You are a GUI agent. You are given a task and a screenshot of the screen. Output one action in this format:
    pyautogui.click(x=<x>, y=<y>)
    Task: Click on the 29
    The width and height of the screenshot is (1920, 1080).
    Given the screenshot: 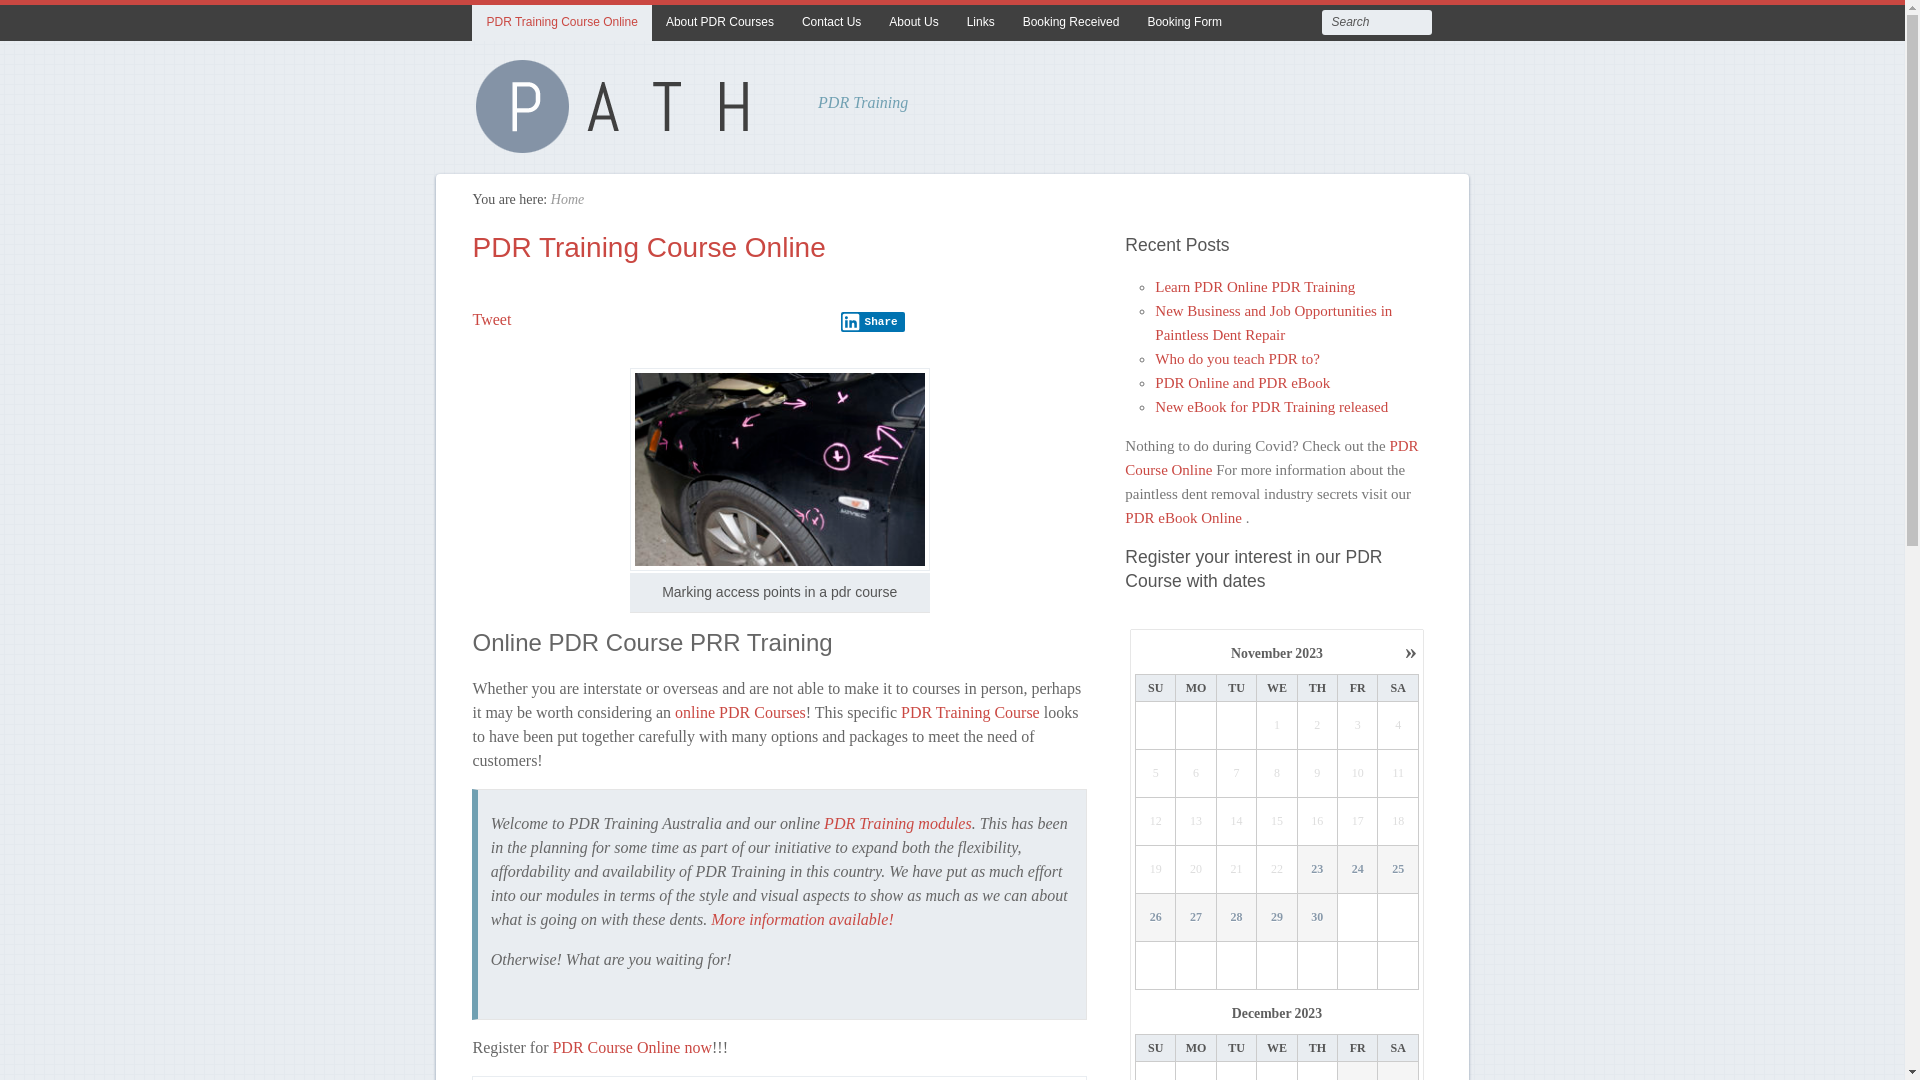 What is the action you would take?
    pyautogui.click(x=1278, y=918)
    